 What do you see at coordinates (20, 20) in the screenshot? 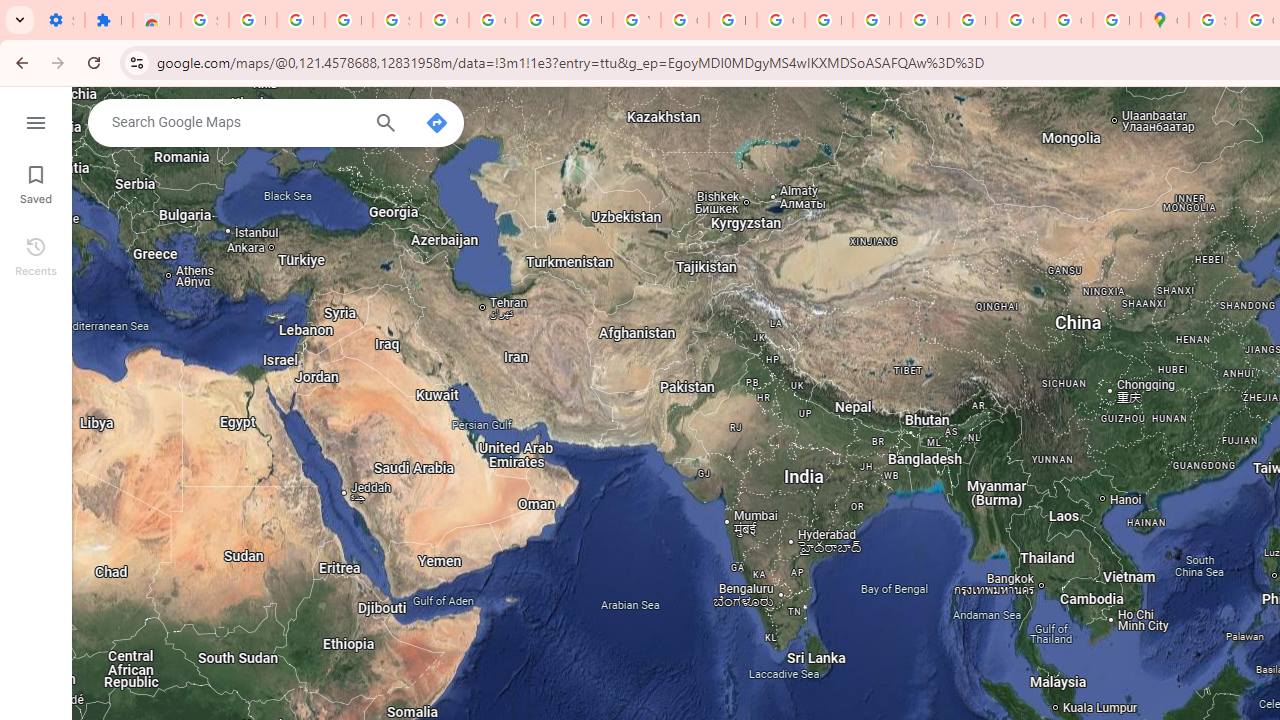
I see `Search tabs` at bounding box center [20, 20].